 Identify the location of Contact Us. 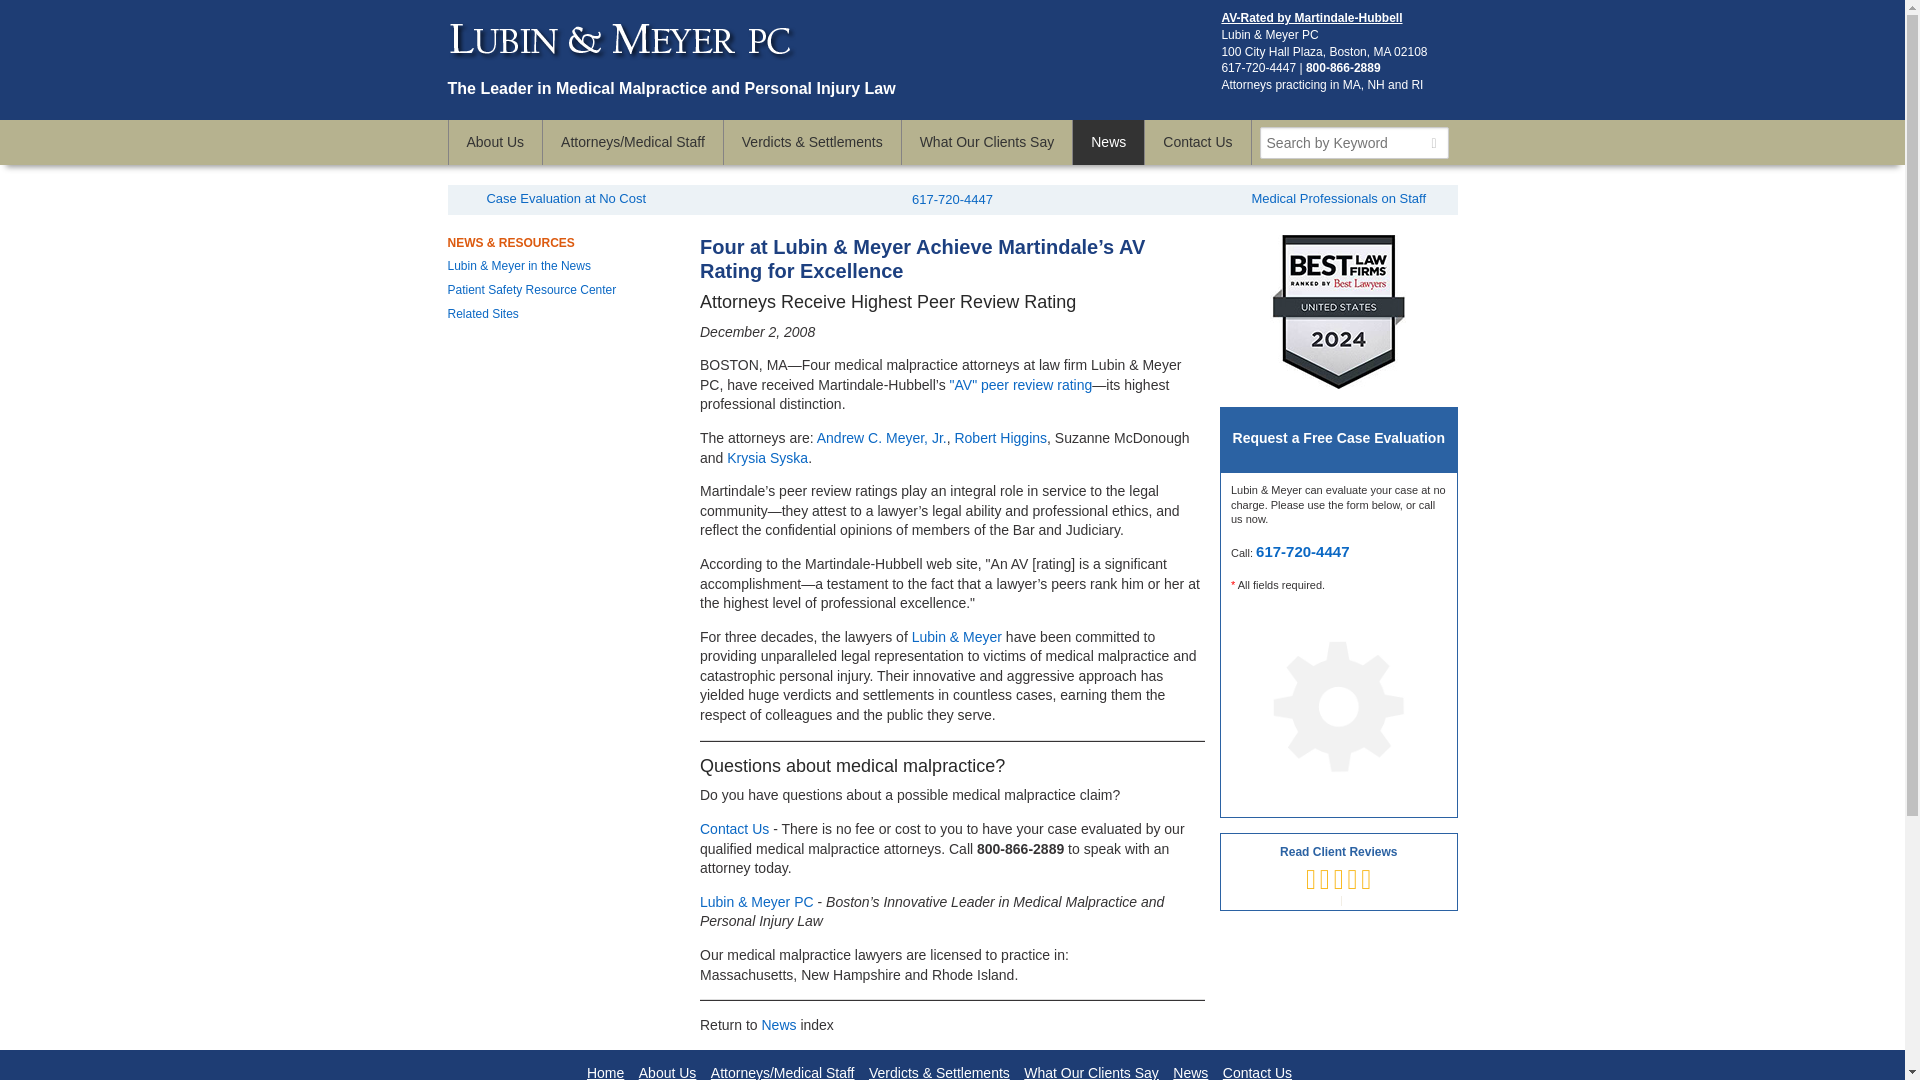
(734, 828).